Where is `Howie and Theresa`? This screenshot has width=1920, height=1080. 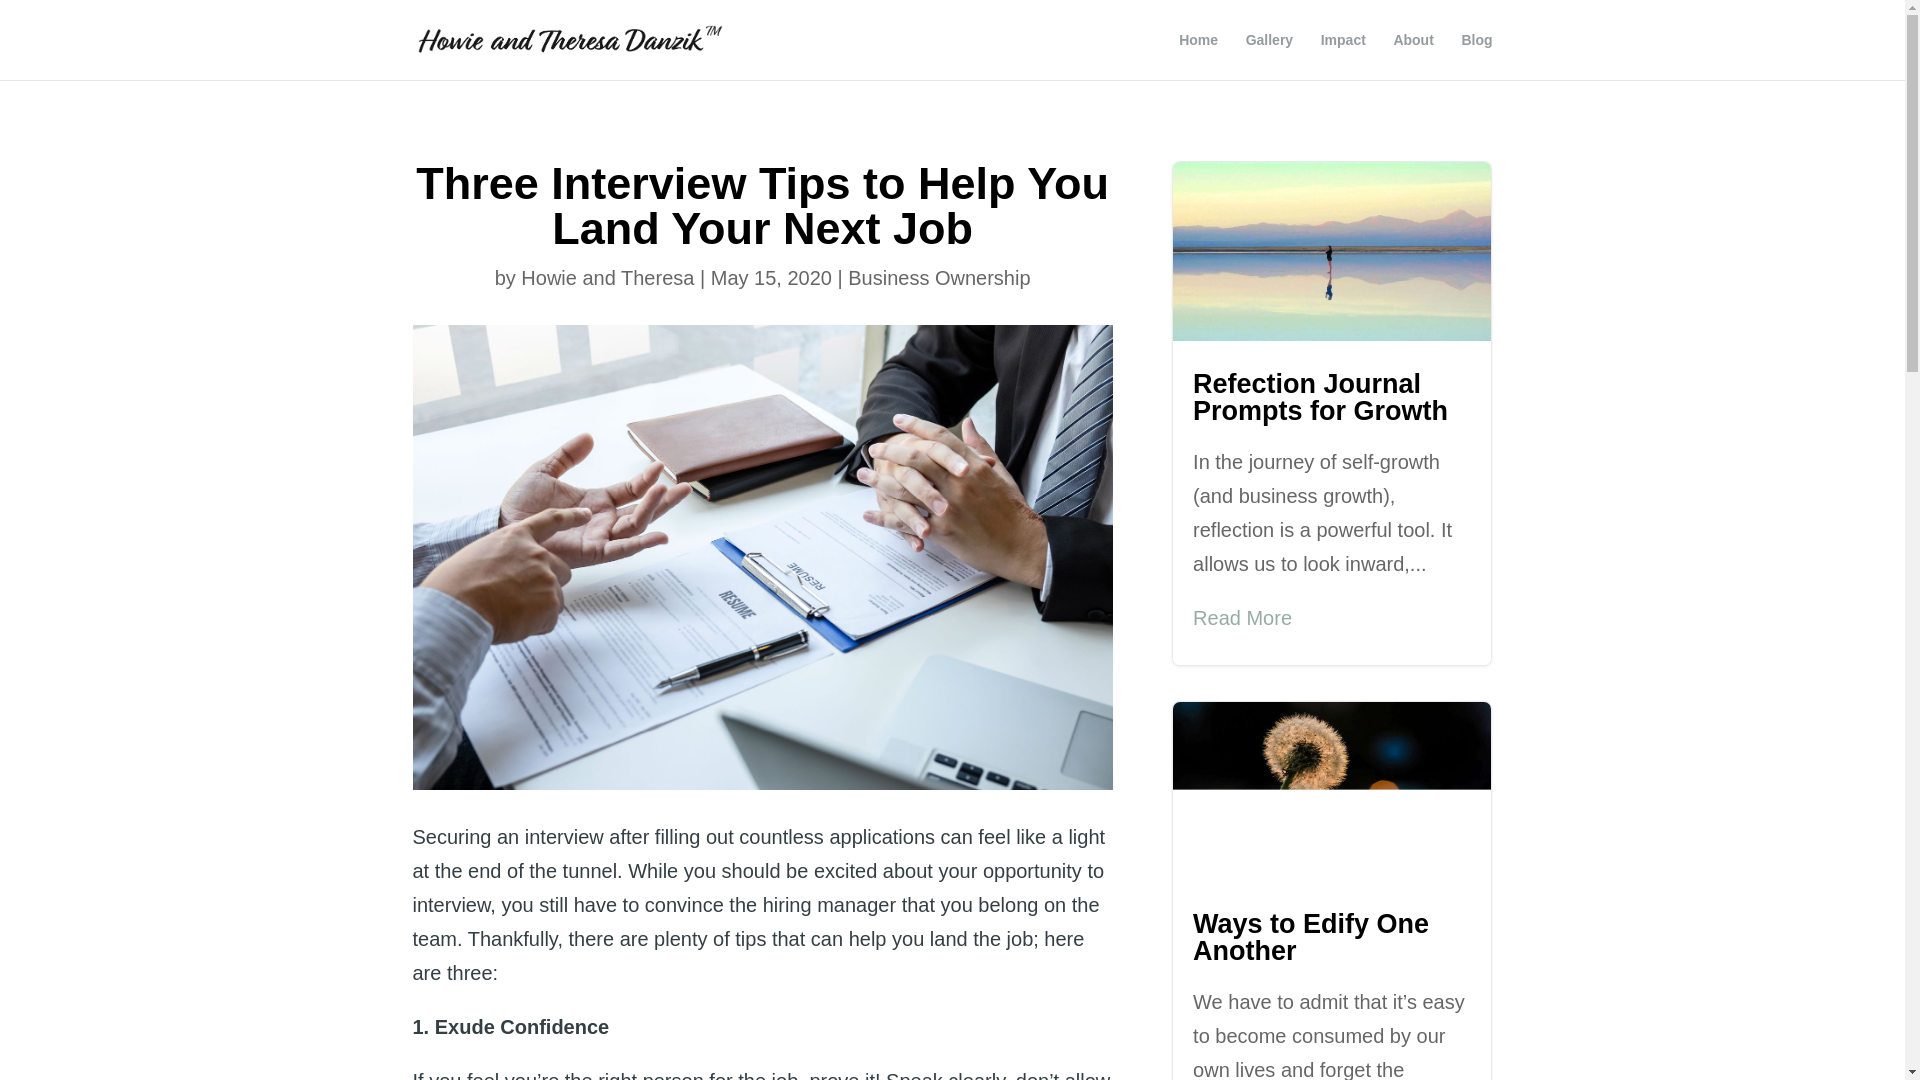 Howie and Theresa is located at coordinates (606, 278).